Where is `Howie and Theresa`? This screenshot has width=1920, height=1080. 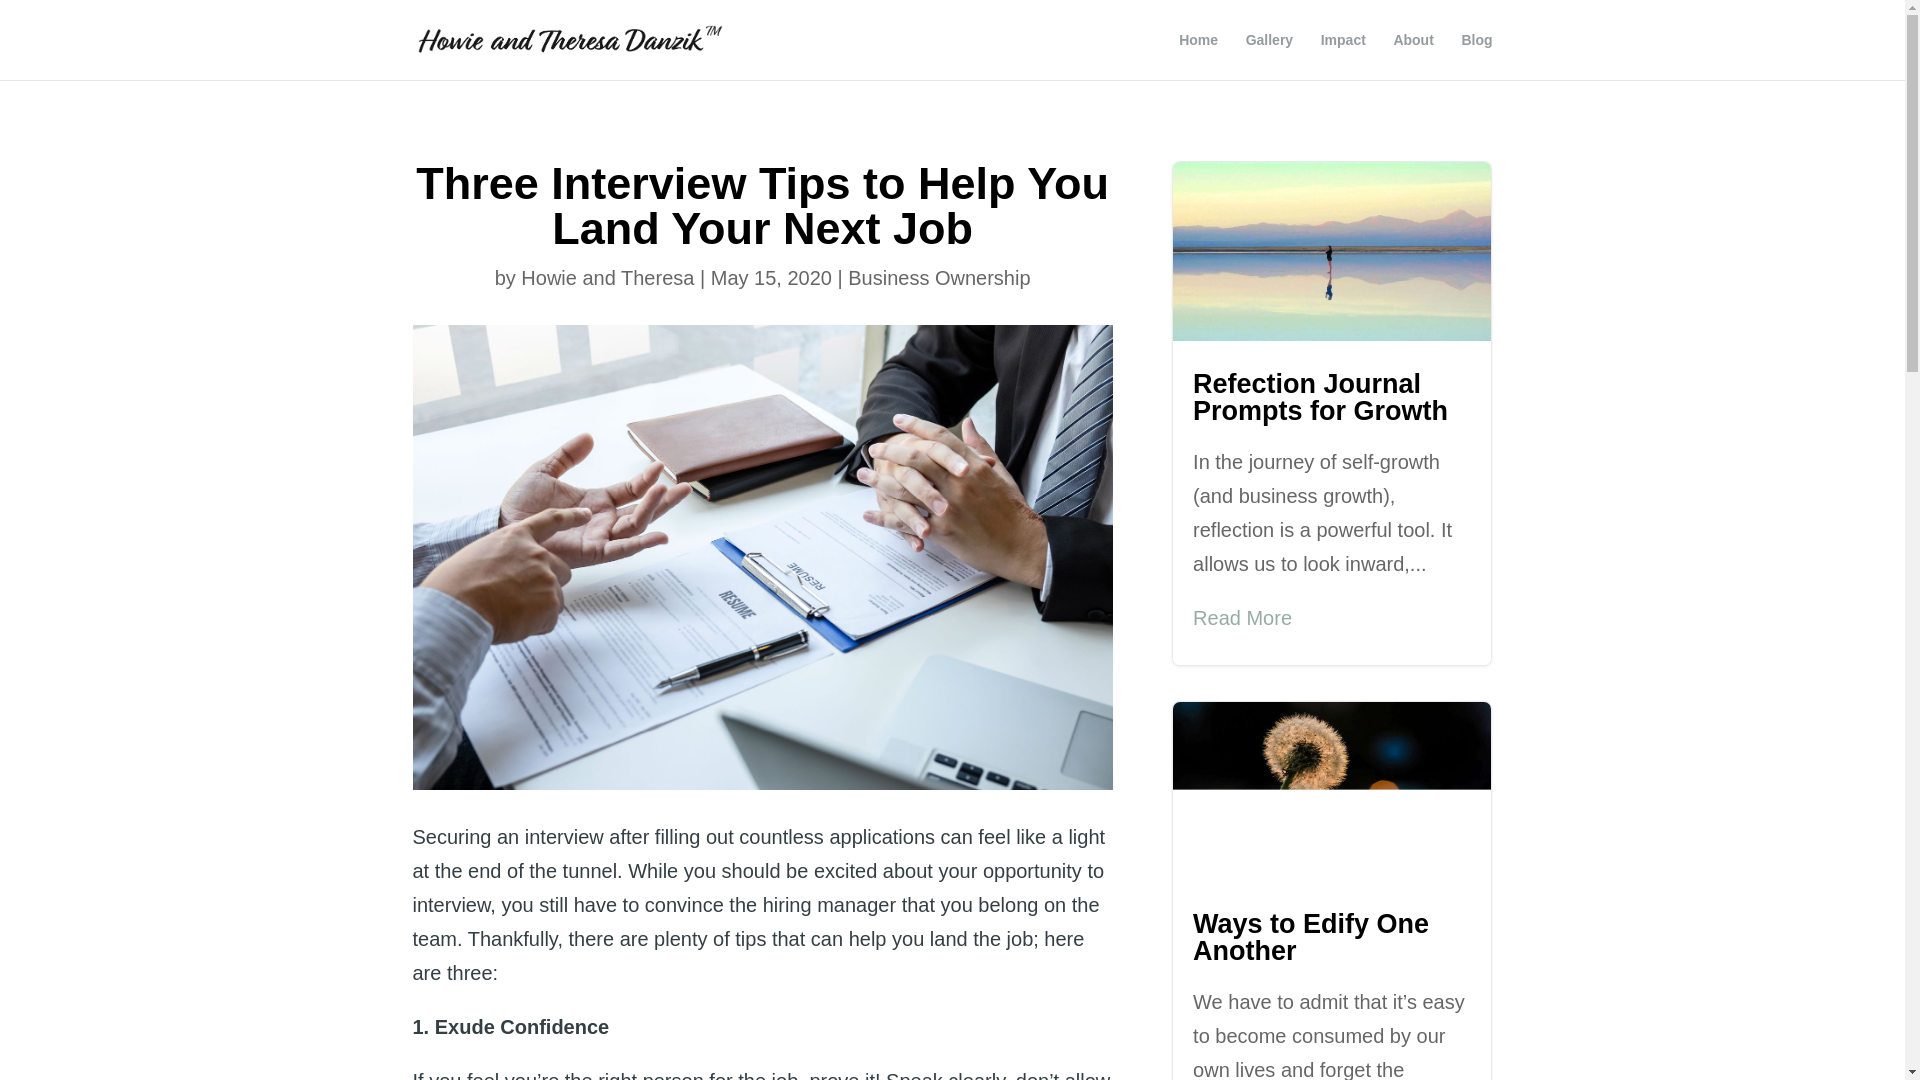 Howie and Theresa is located at coordinates (606, 278).